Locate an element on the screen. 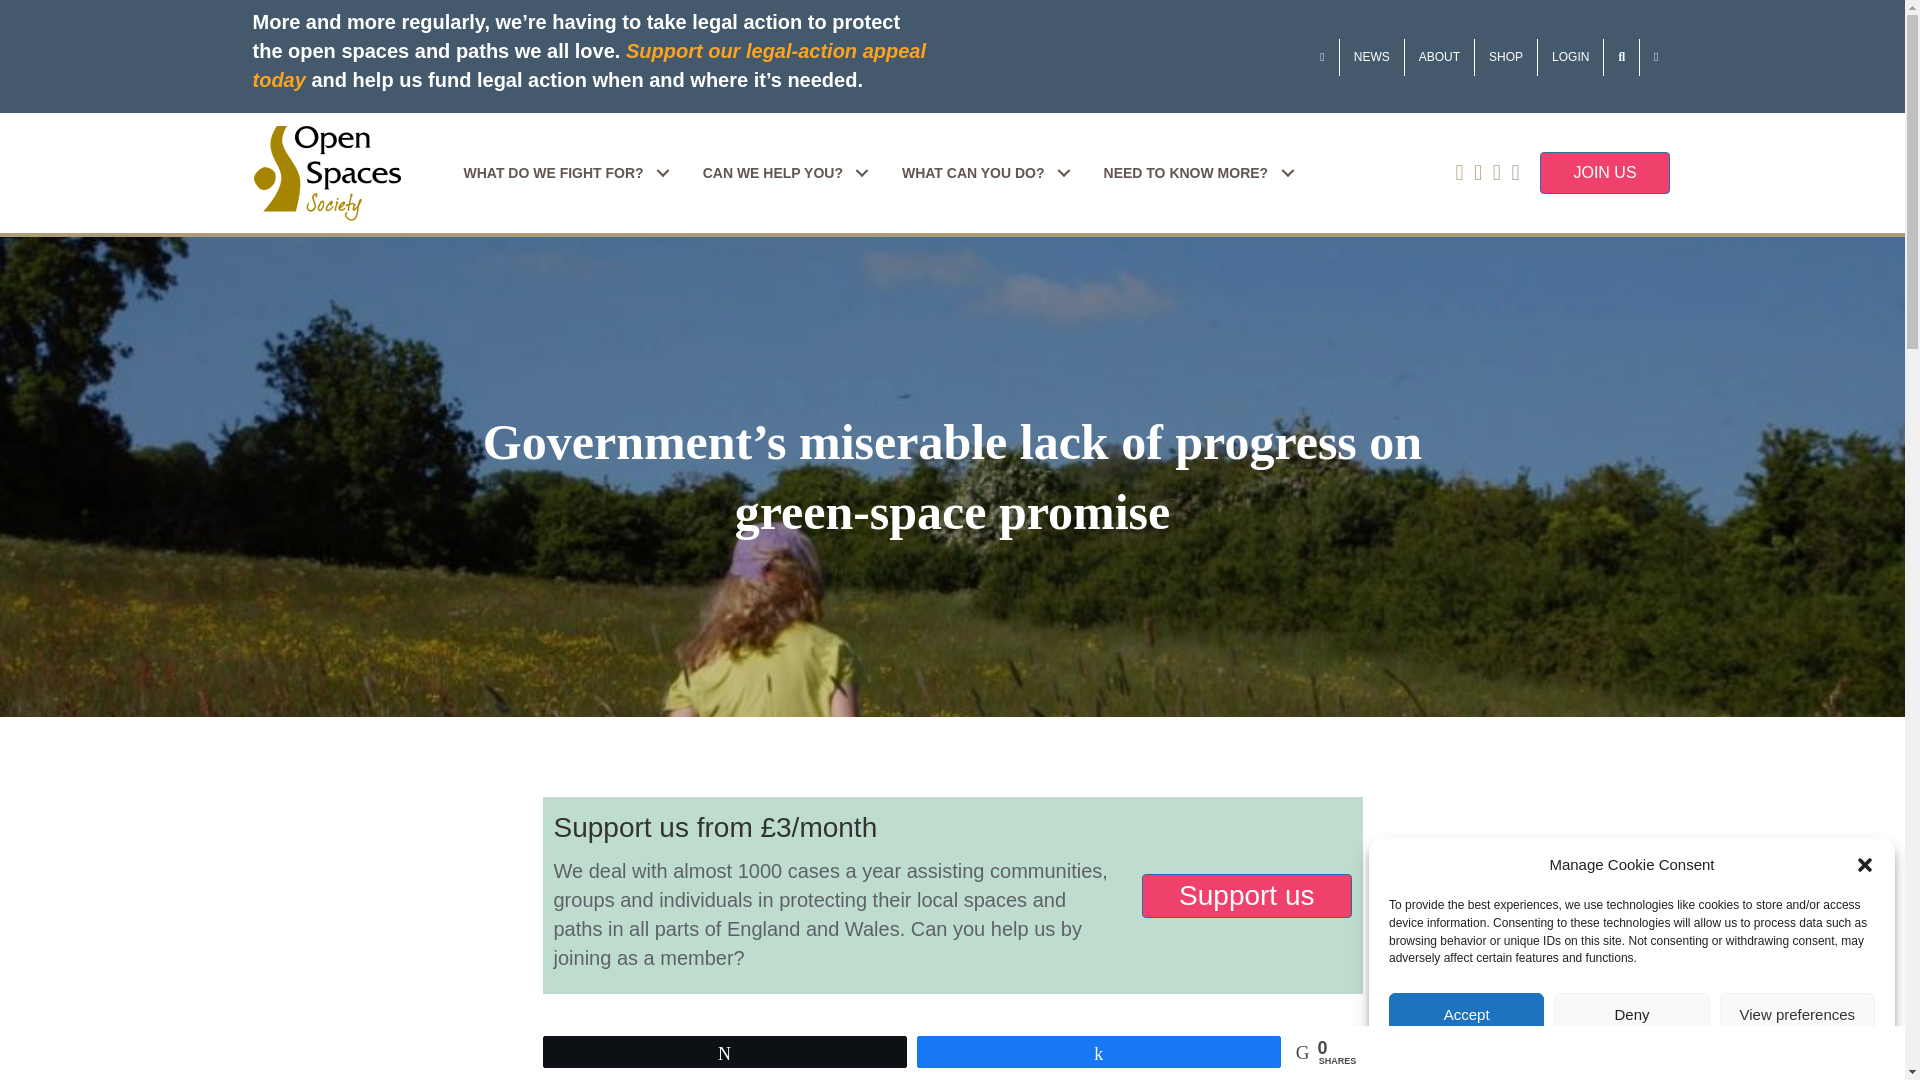 The height and width of the screenshot is (1080, 1920). Open Spaces Society Logo is located at coordinates (326, 174).